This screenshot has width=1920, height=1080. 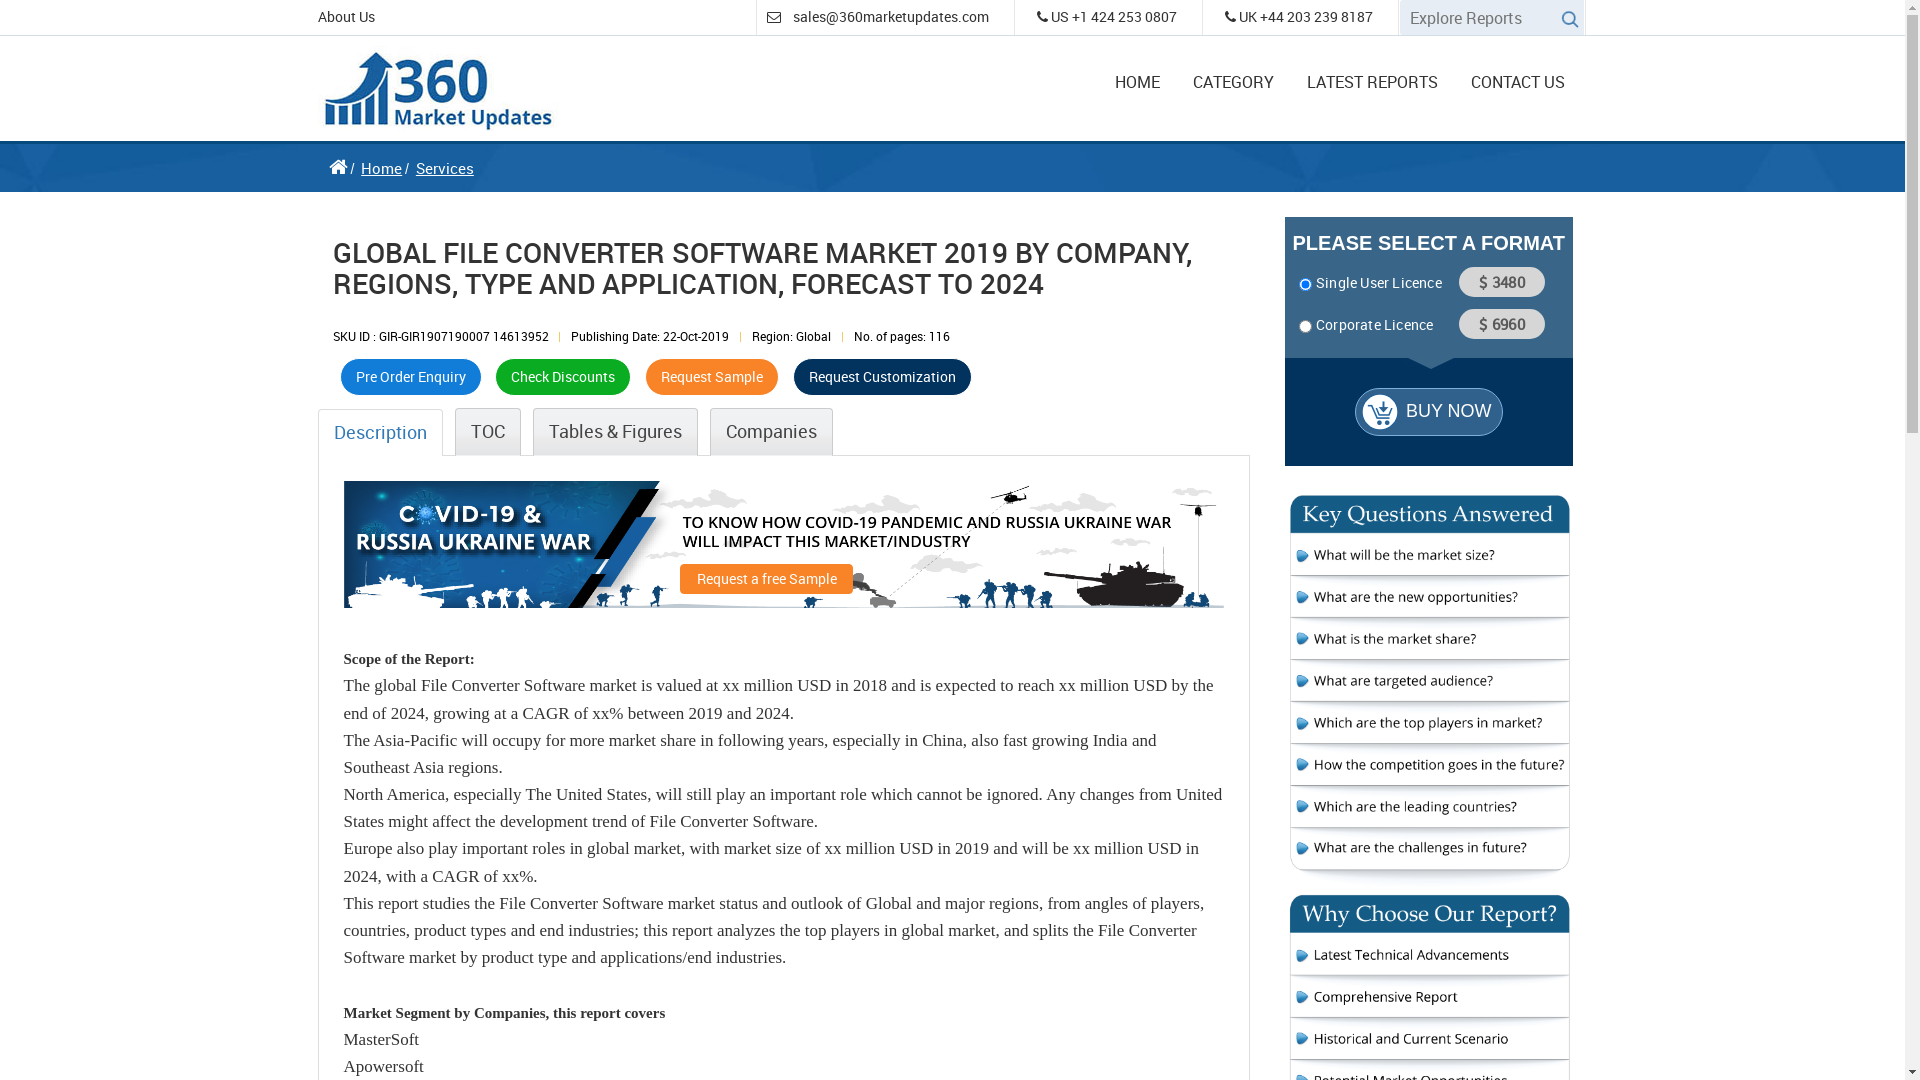 I want to click on Request a free Sample, so click(x=766, y=580).